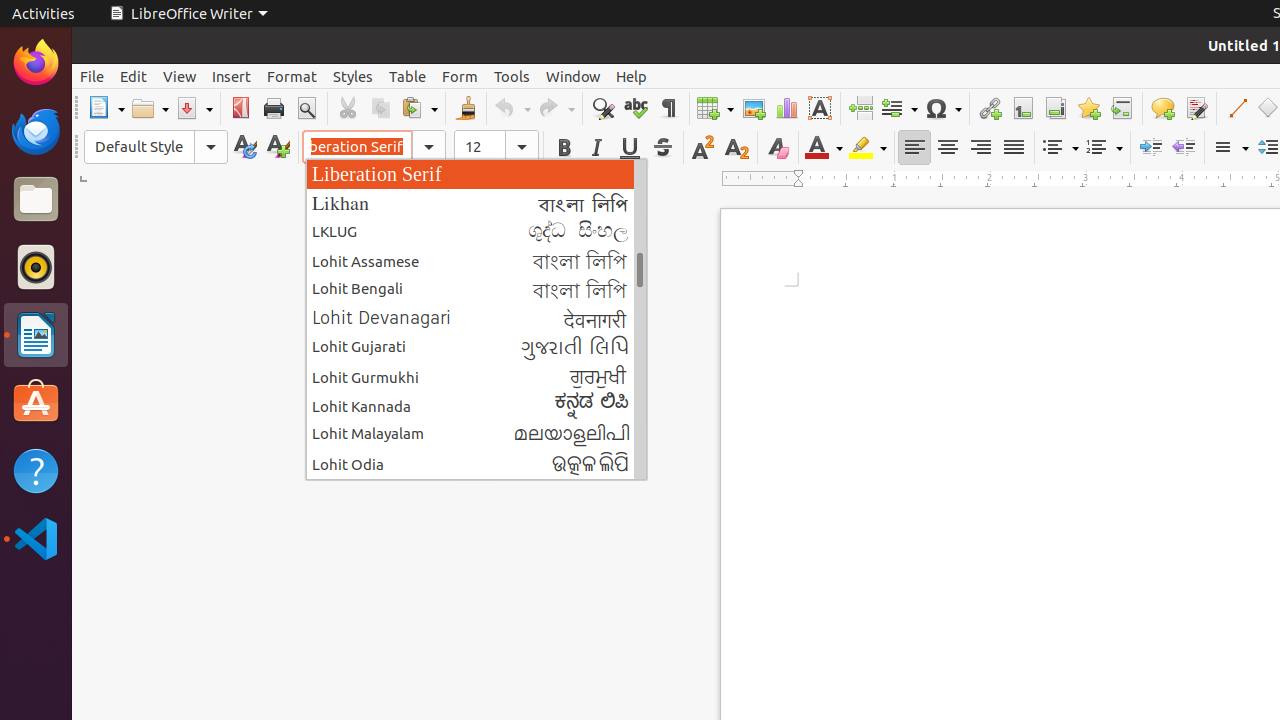 The height and width of the screenshot is (720, 1280). Describe the element at coordinates (194, 108) in the screenshot. I see `Save` at that location.